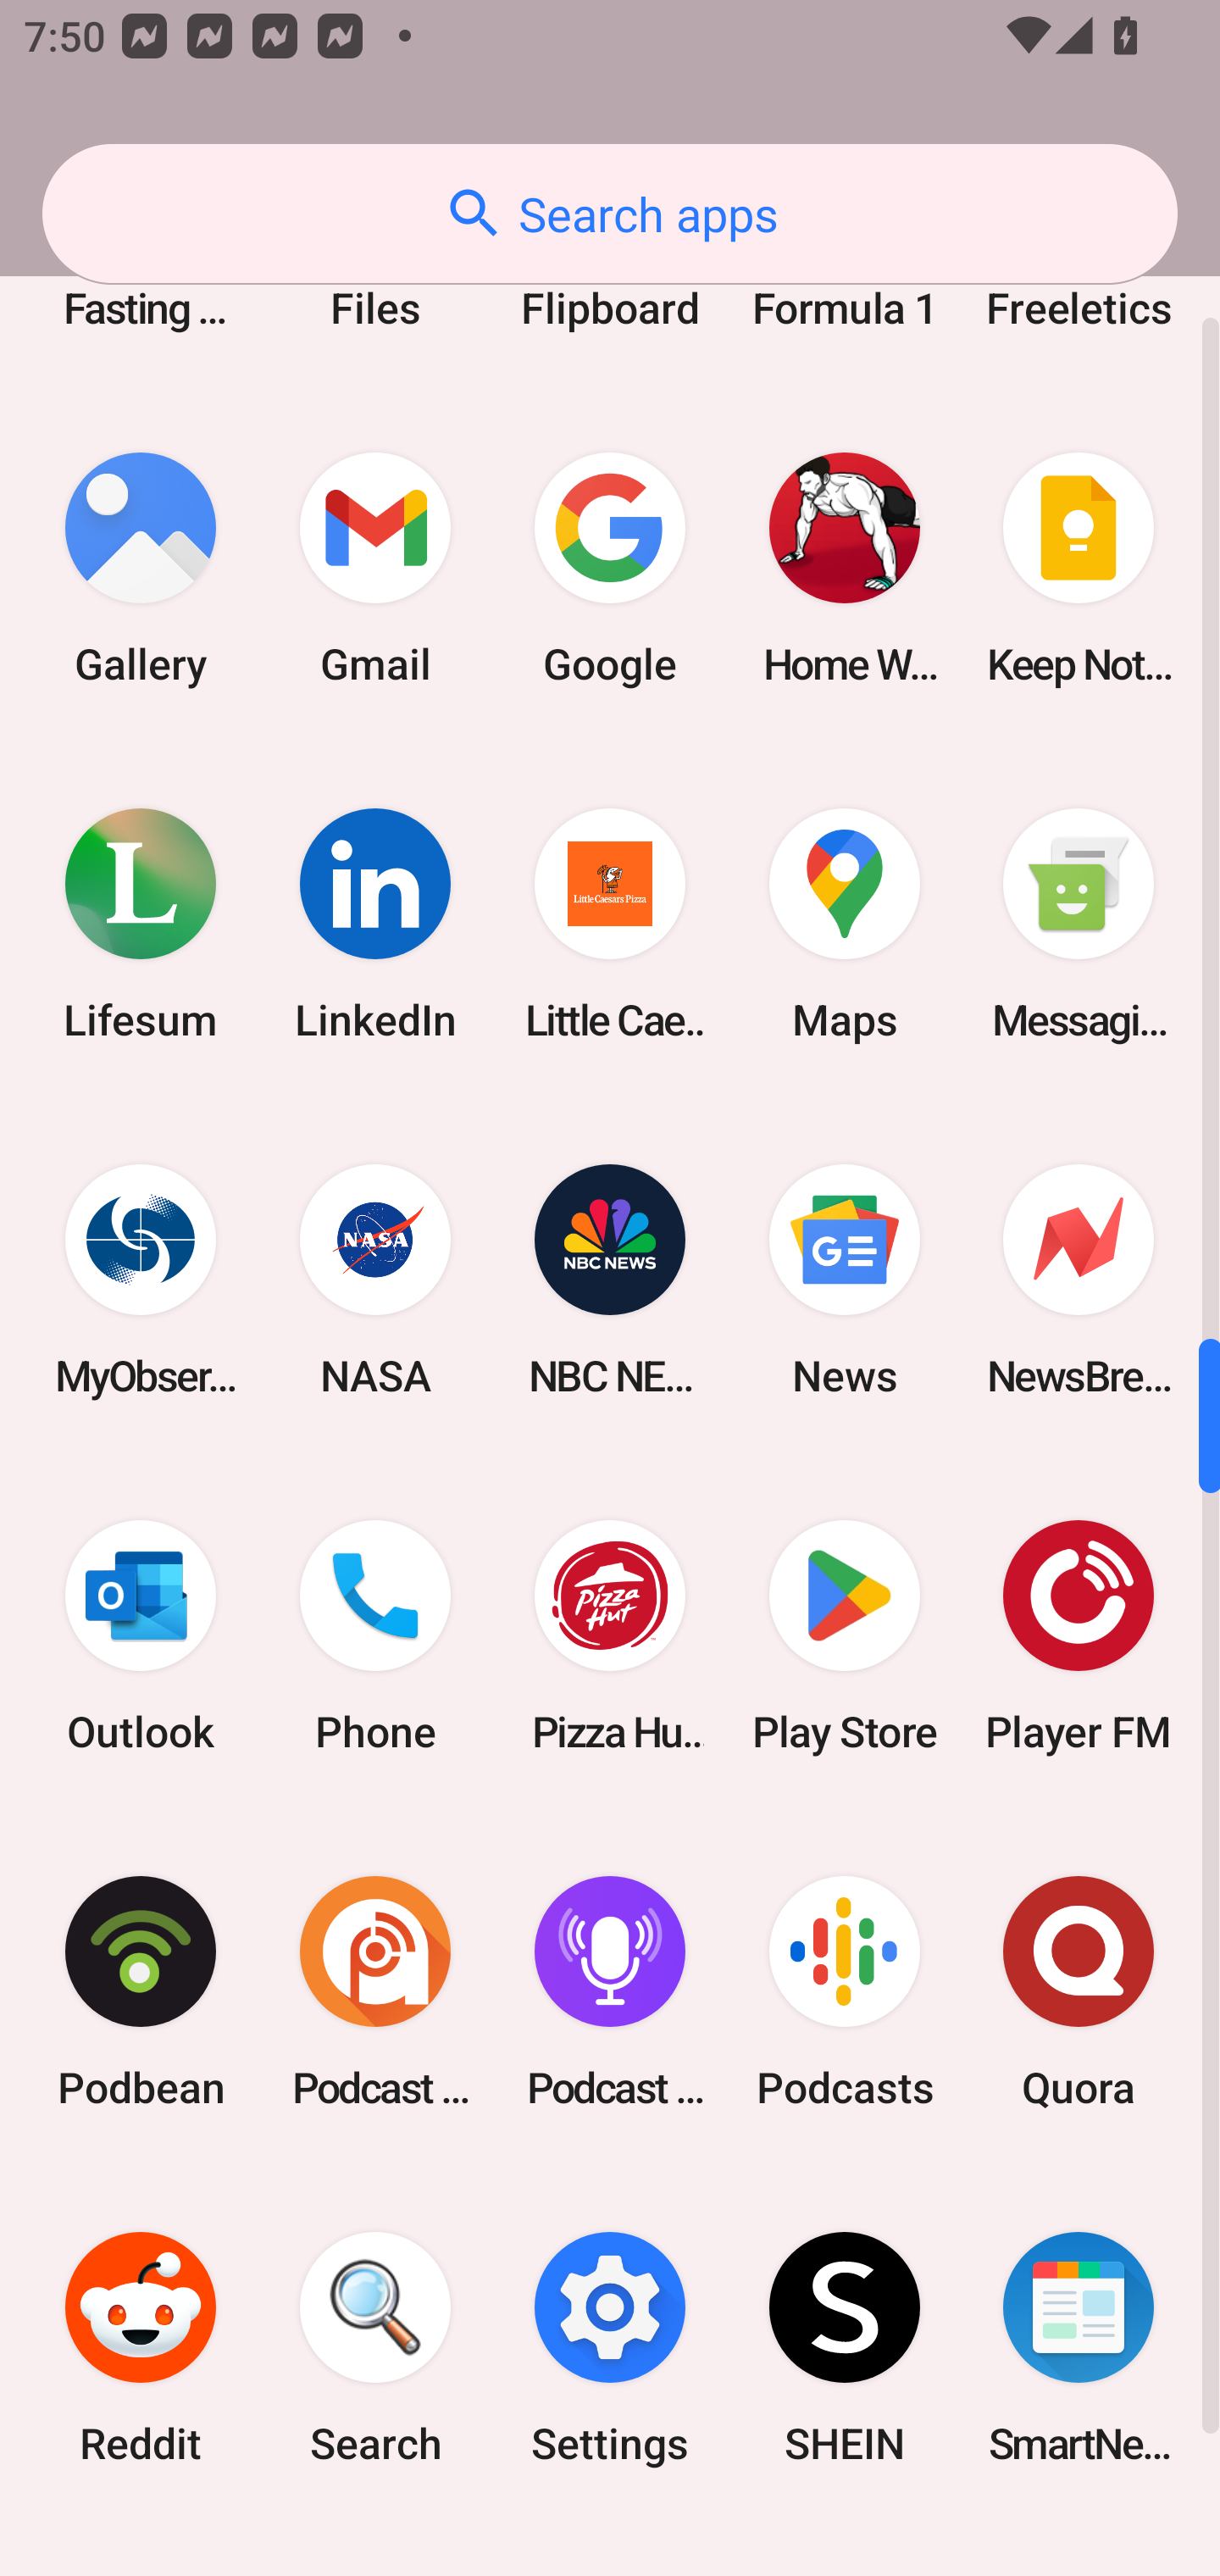 The image size is (1220, 2576). Describe the element at coordinates (141, 1635) in the screenshot. I see `Outlook` at that location.